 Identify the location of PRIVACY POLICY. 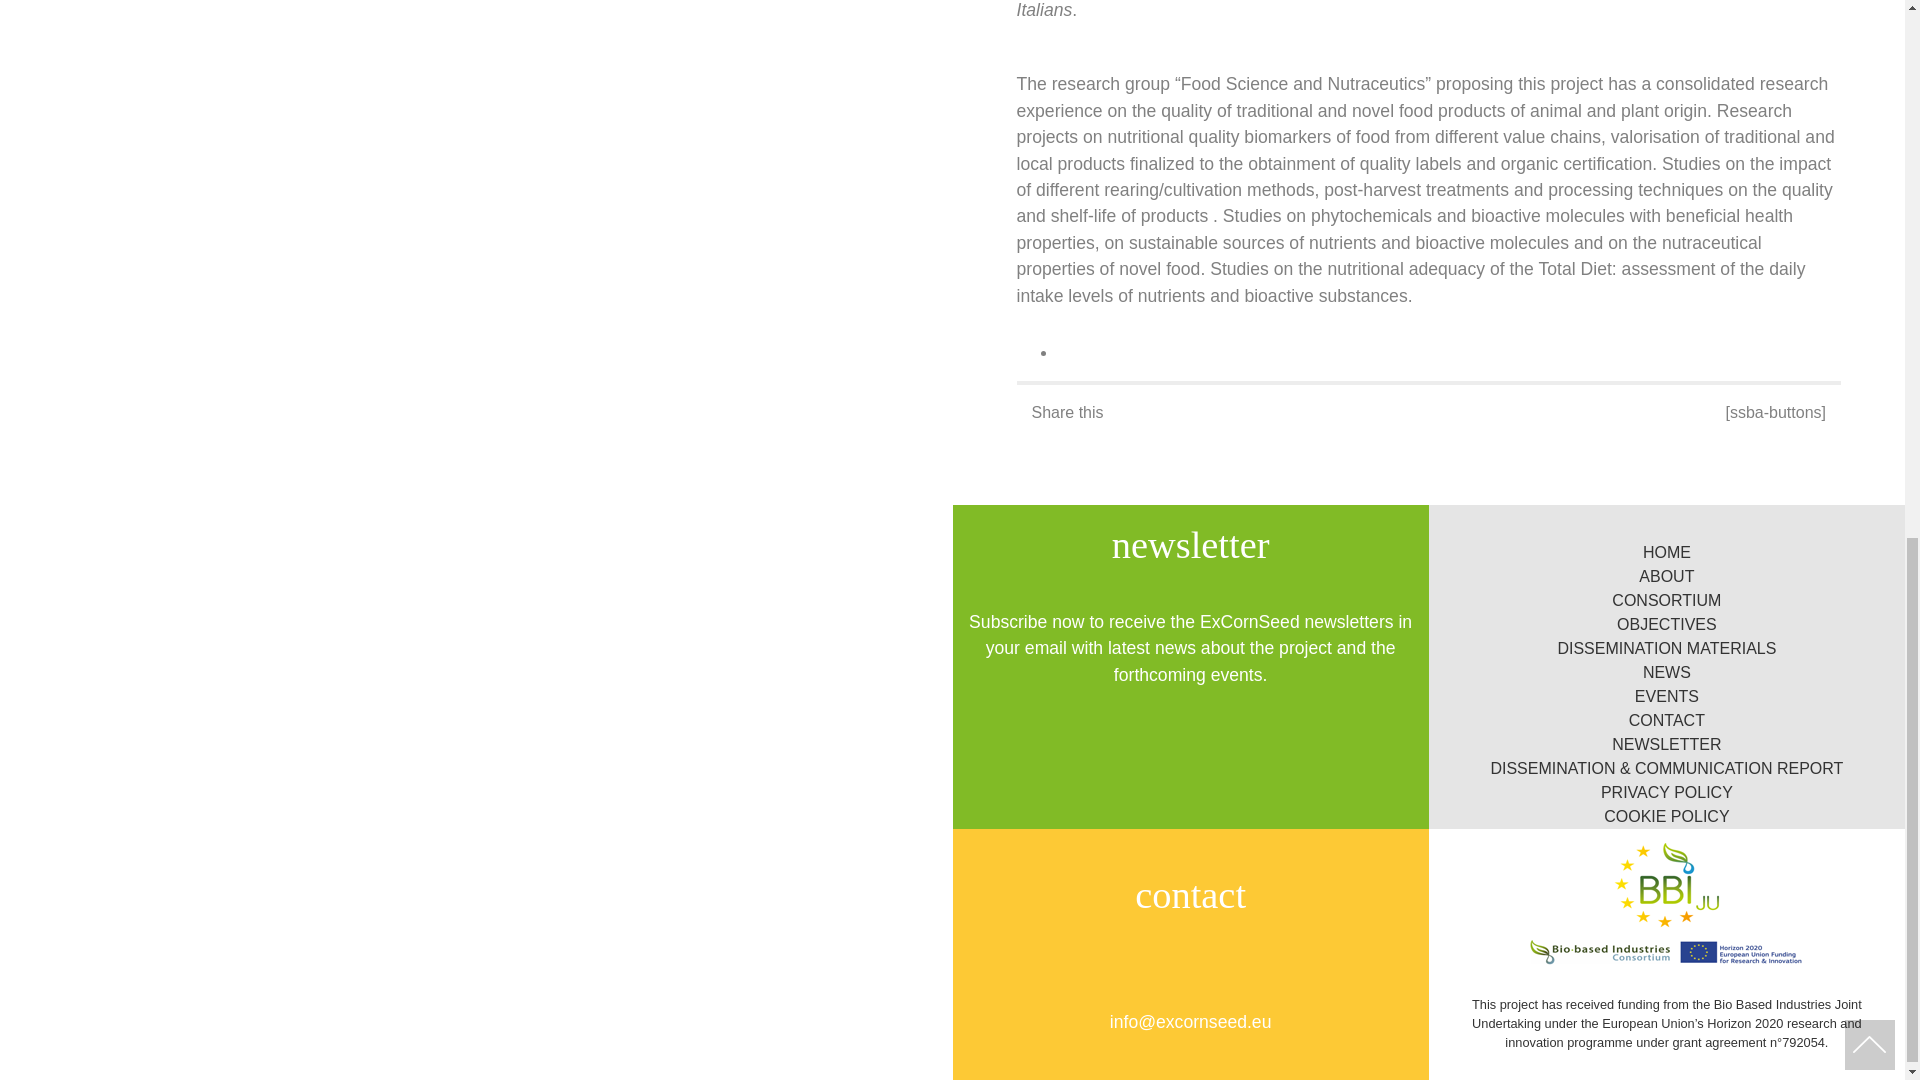
(1667, 792).